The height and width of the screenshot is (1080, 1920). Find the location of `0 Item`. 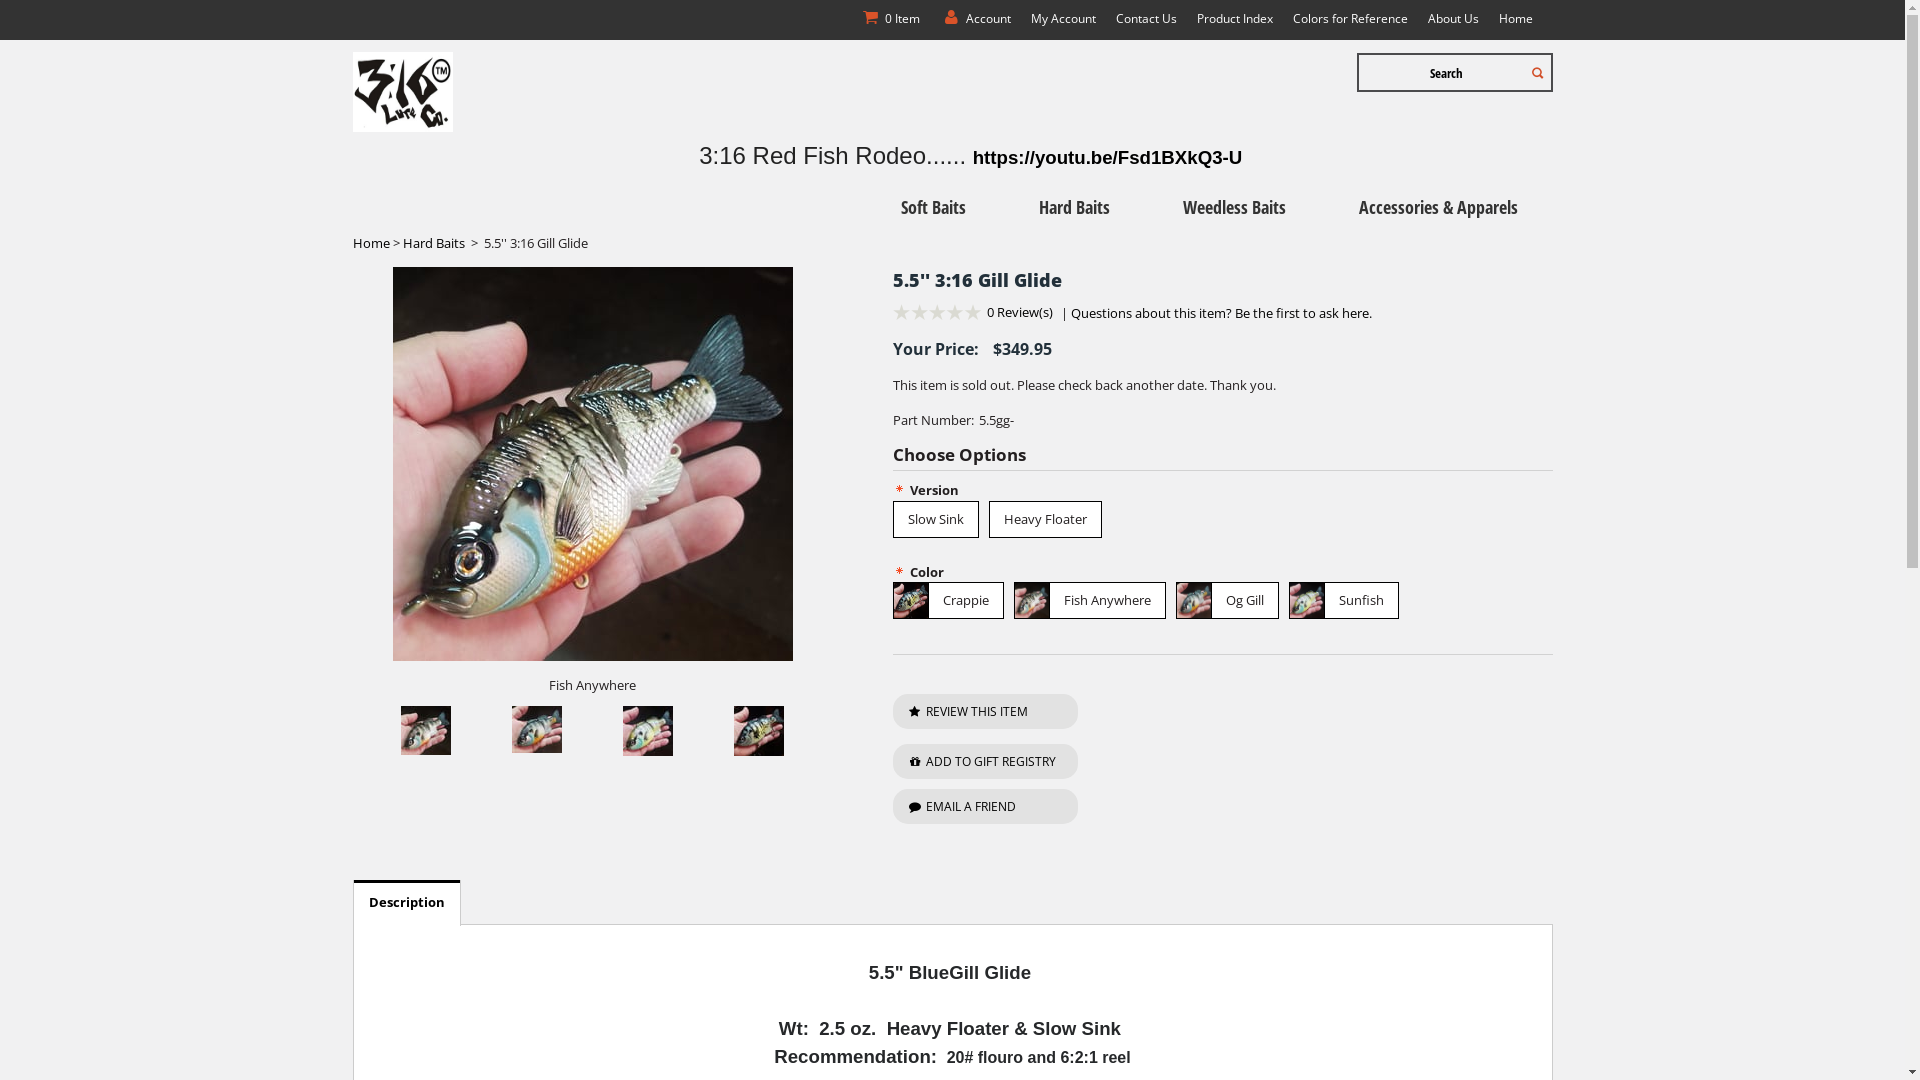

0 Item is located at coordinates (890, 18).